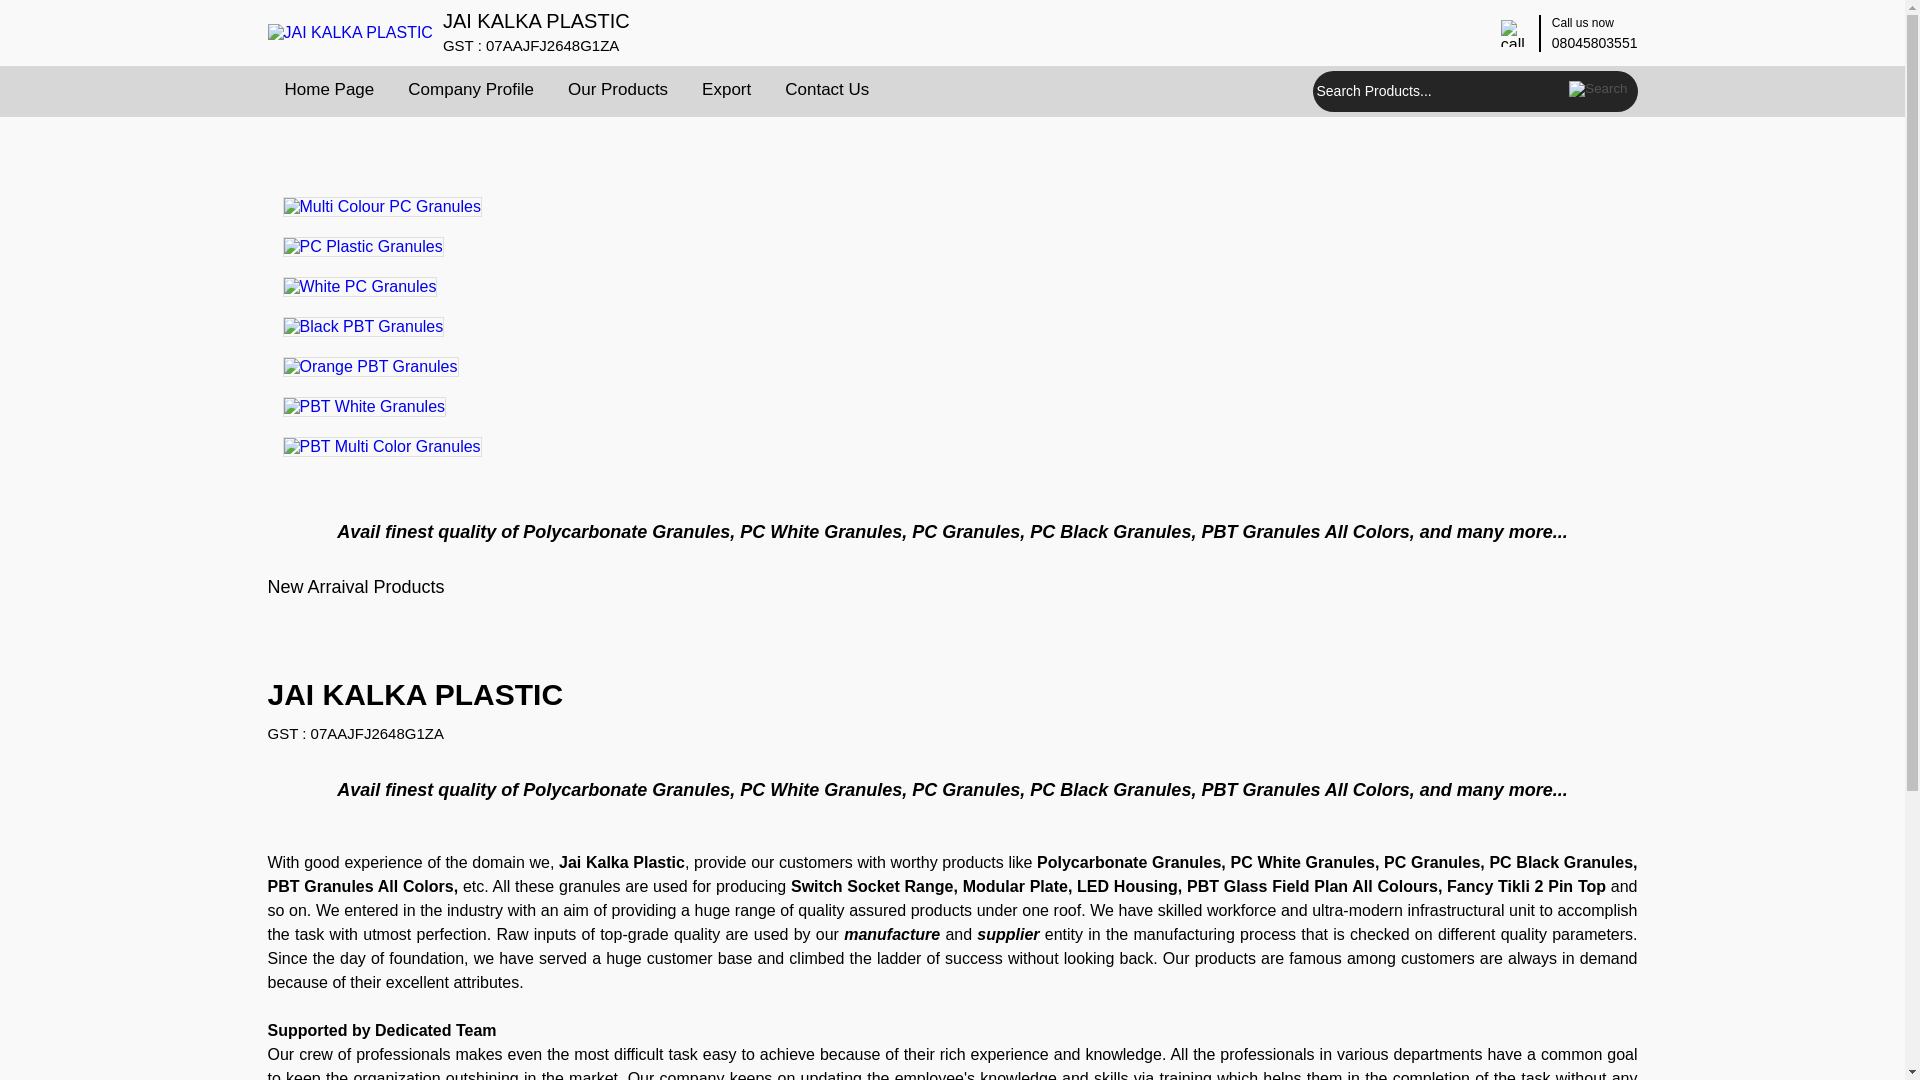  Describe the element at coordinates (360, 286) in the screenshot. I see `White PC Granules` at that location.